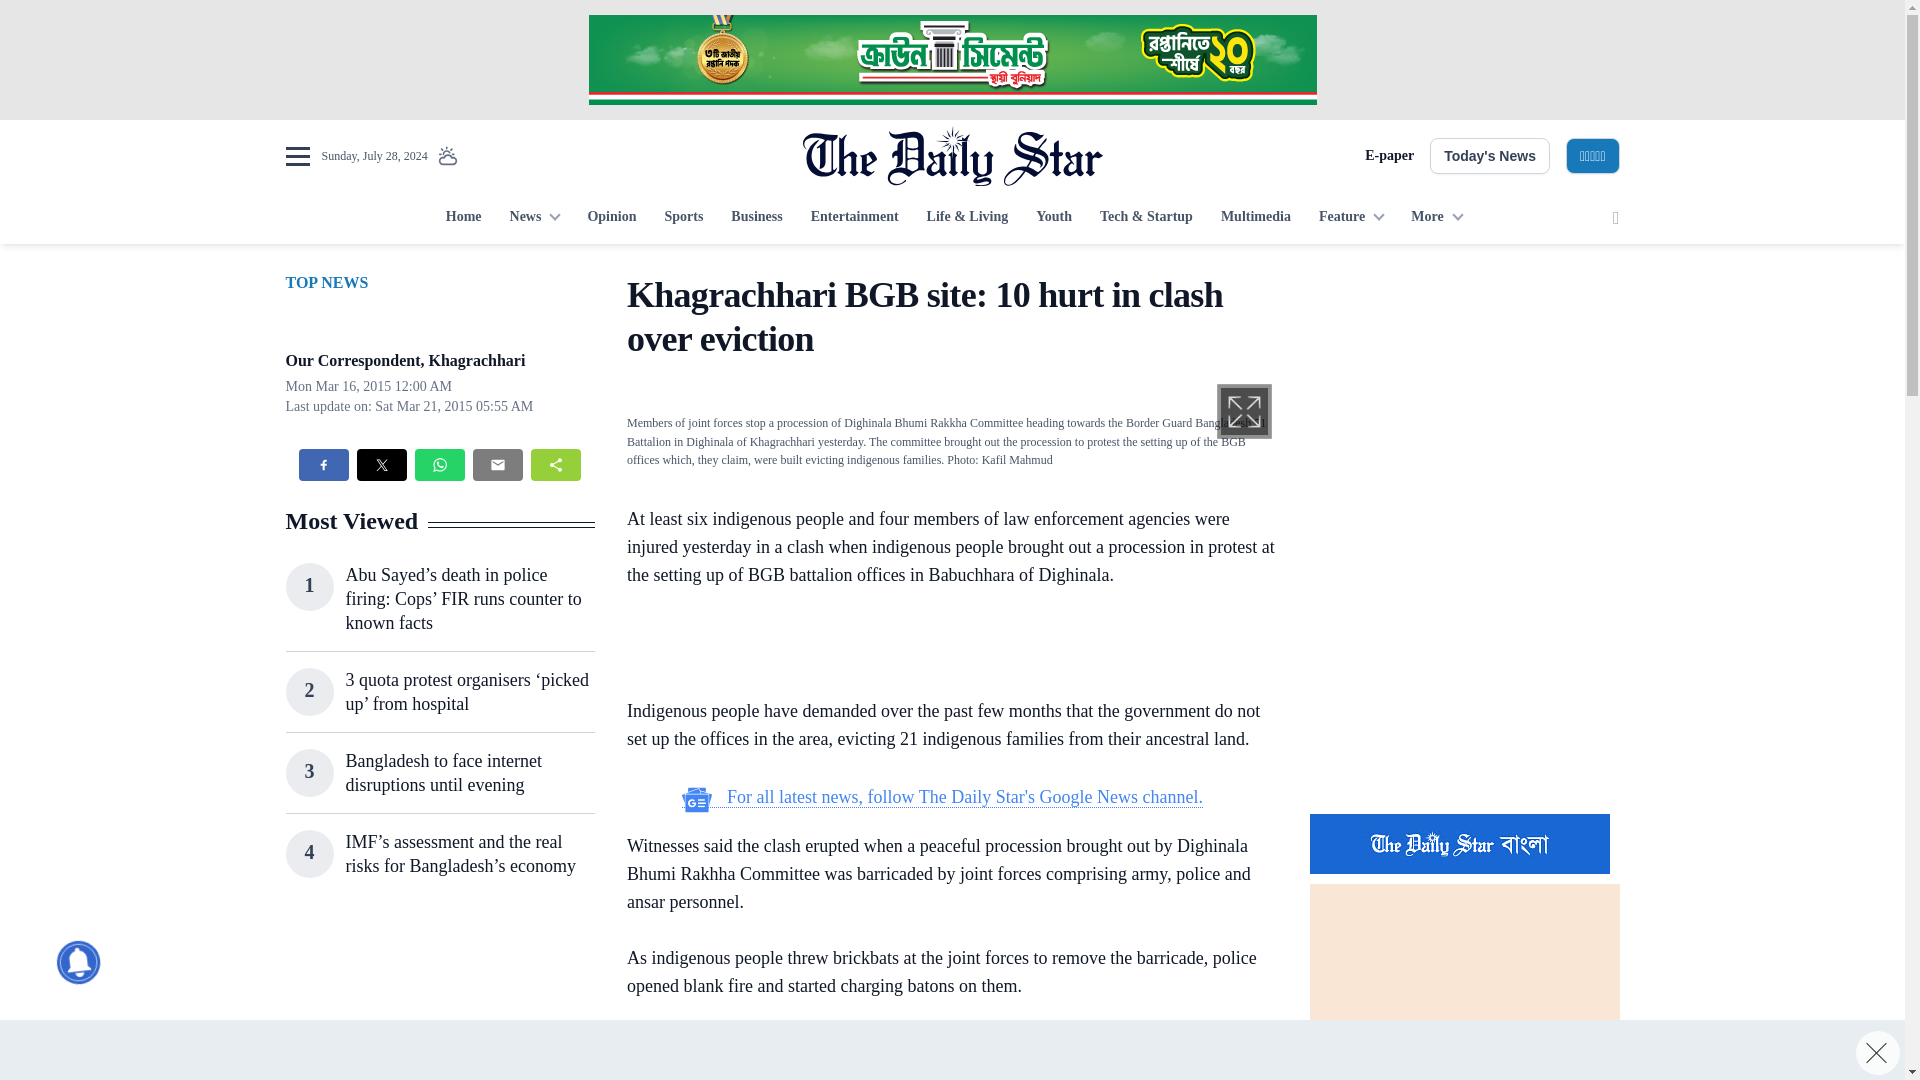  I want to click on 3rd party ad content, so click(951, 60).